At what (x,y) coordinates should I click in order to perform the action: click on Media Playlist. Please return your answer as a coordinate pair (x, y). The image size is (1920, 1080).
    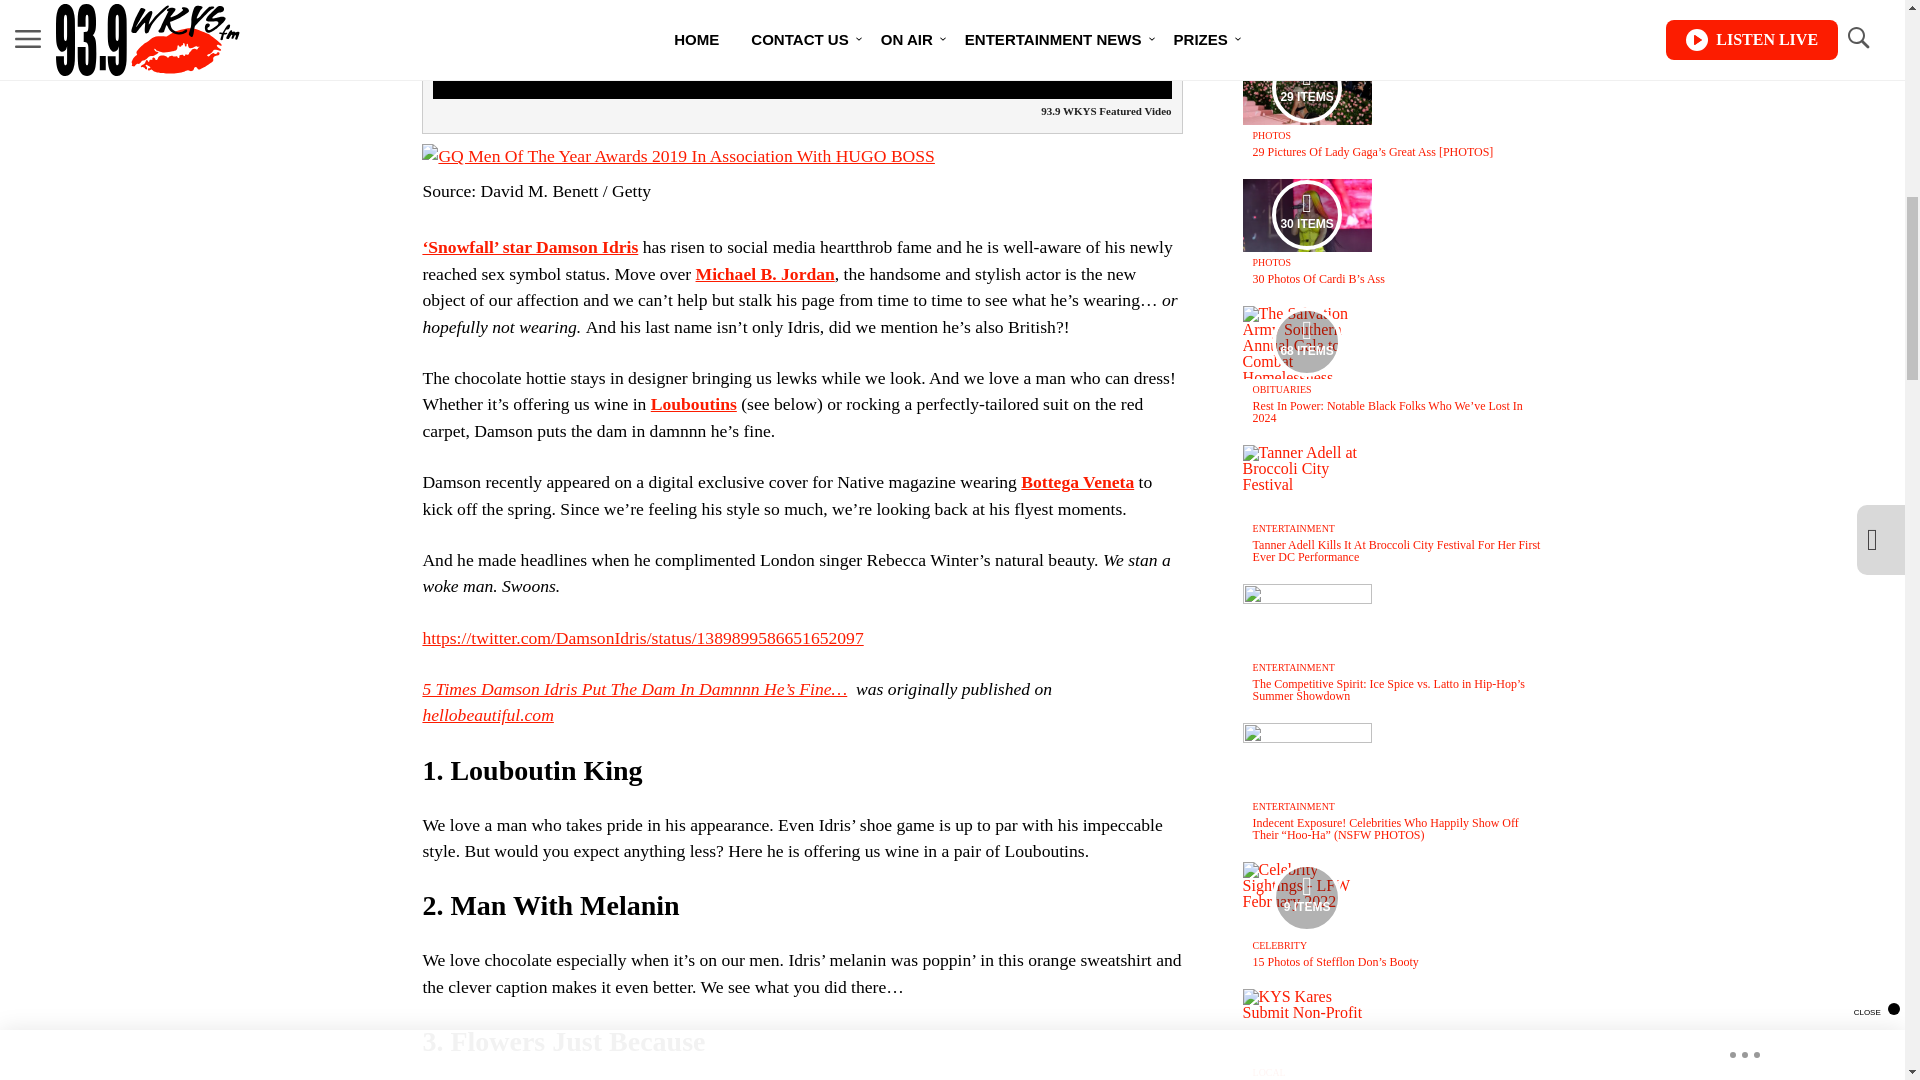
    Looking at the image, I should click on (1306, 88).